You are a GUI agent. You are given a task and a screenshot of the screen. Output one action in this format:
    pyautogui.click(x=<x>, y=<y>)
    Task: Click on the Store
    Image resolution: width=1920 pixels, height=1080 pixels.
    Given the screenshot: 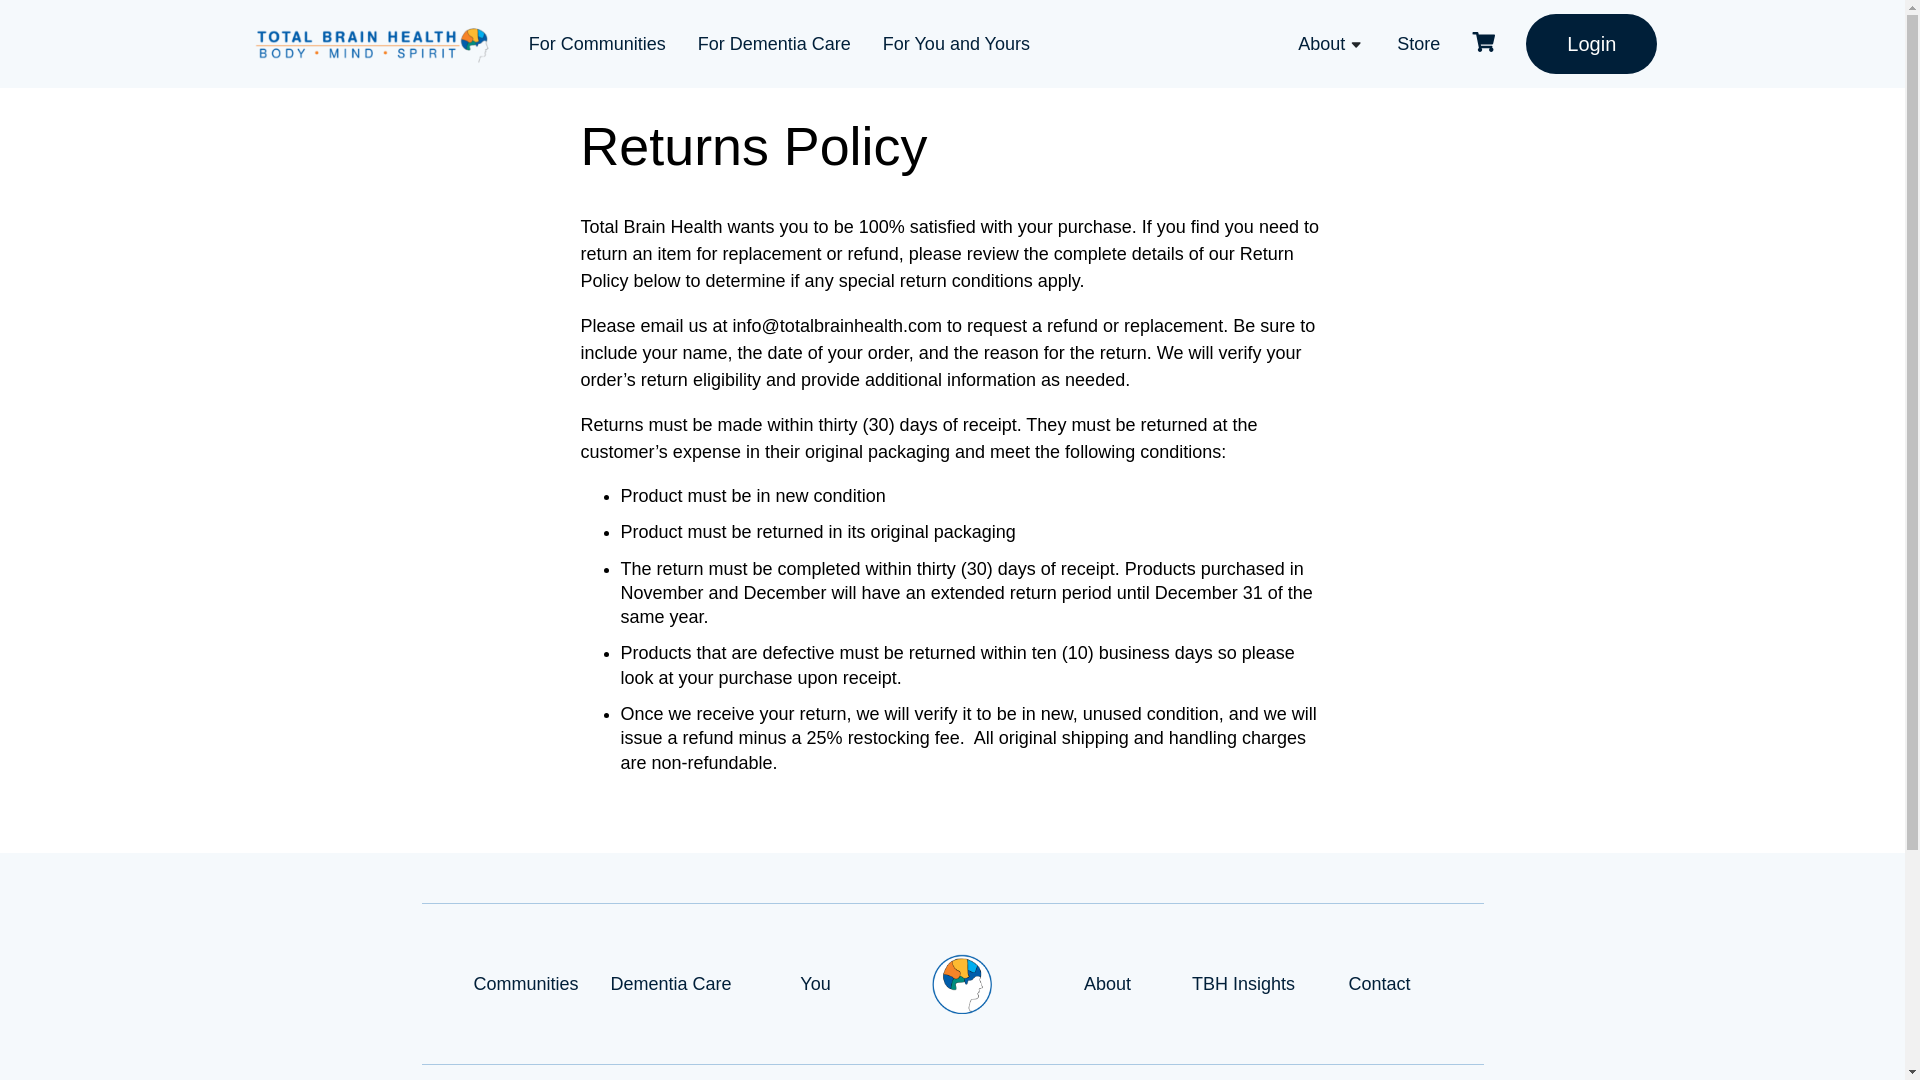 What is the action you would take?
    pyautogui.click(x=1418, y=44)
    